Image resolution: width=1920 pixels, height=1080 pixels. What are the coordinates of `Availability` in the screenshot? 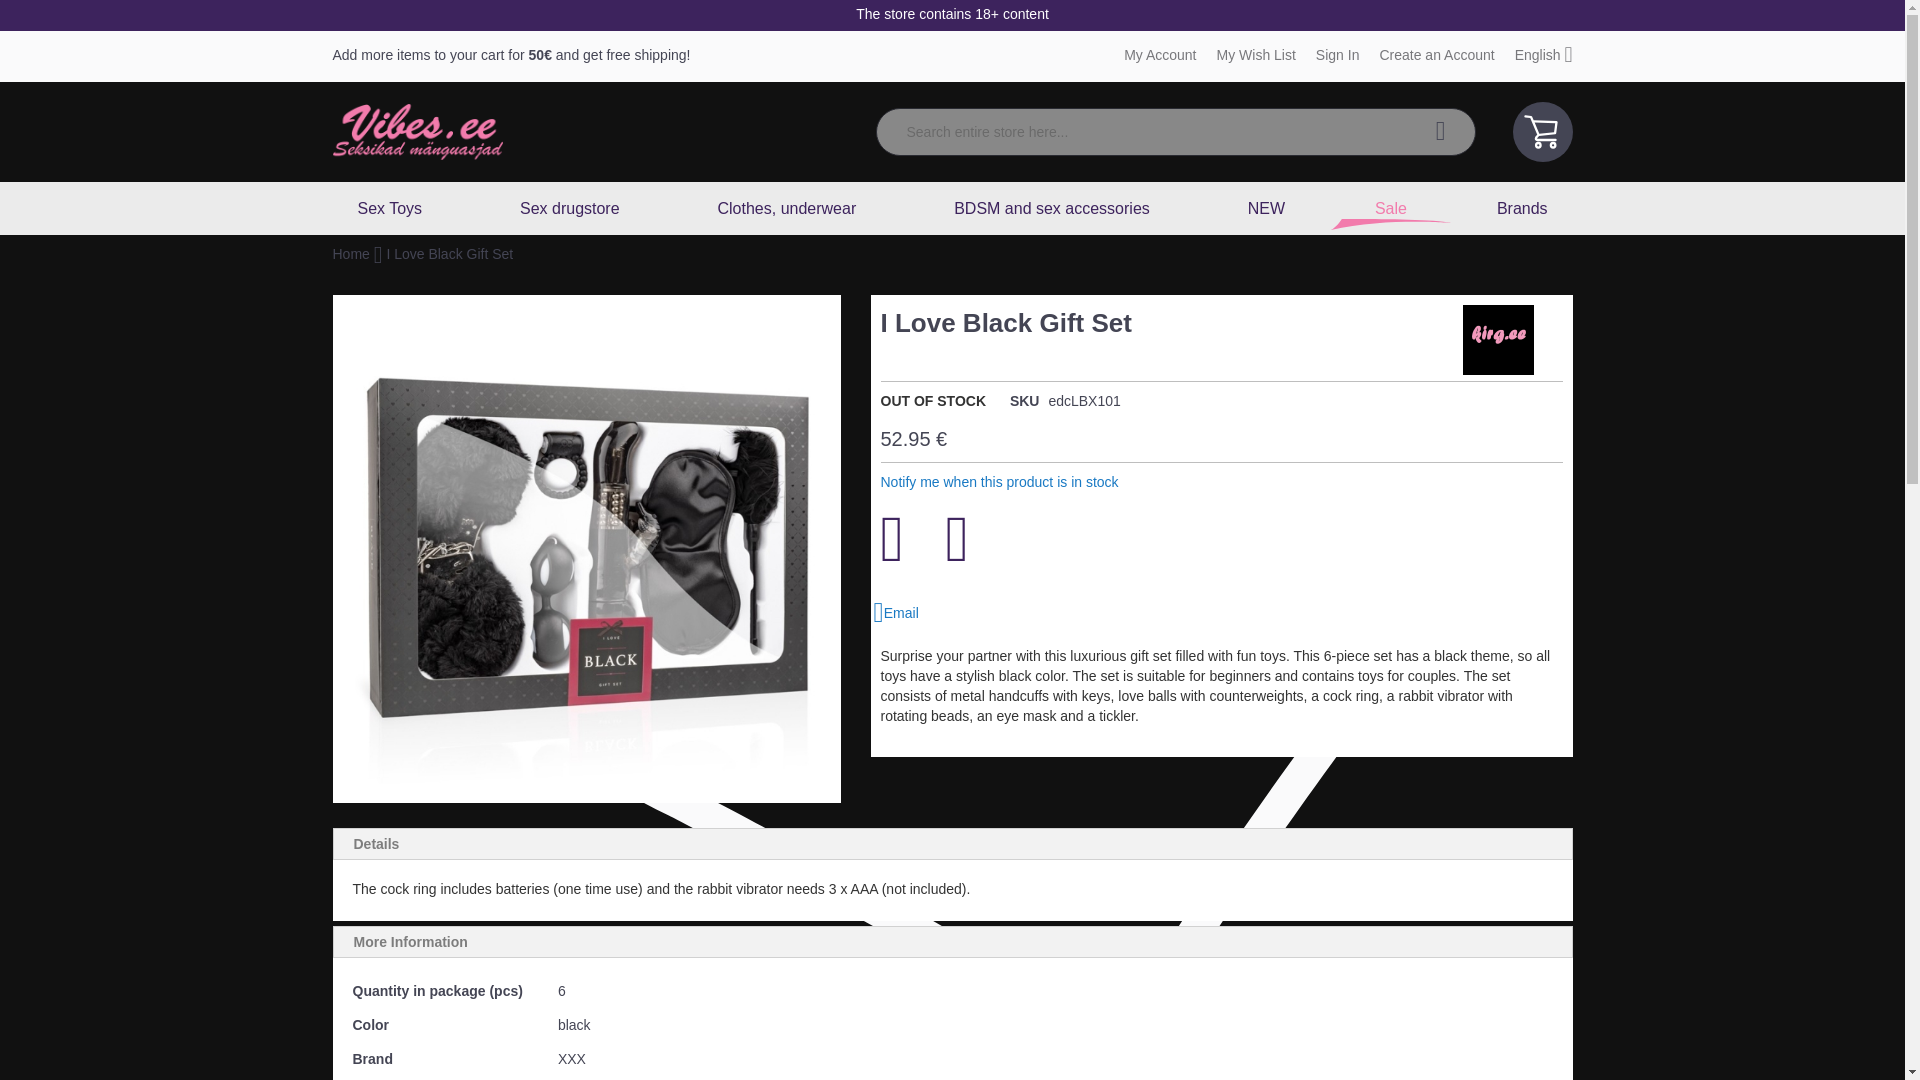 It's located at (932, 402).